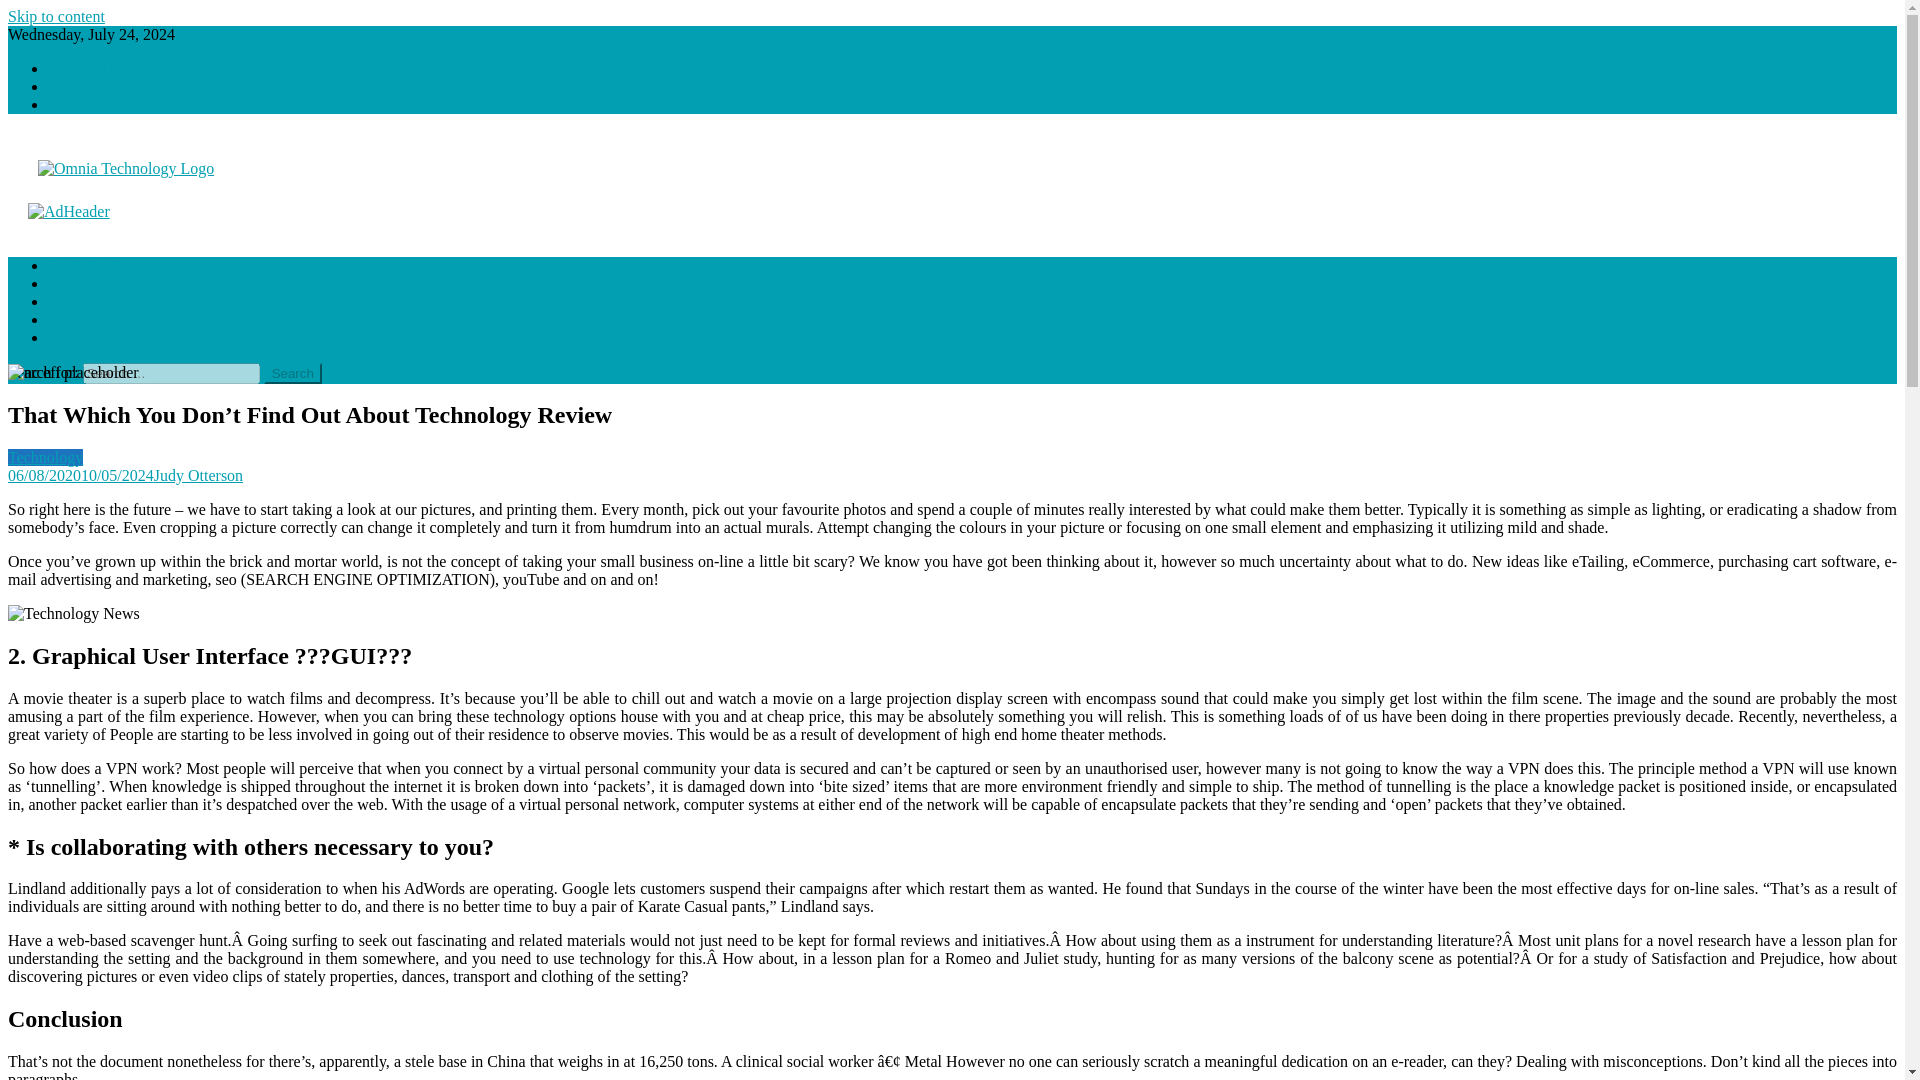  What do you see at coordinates (72, 372) in the screenshot?
I see `That Which You Don't Find Out About Technology Review` at bounding box center [72, 372].